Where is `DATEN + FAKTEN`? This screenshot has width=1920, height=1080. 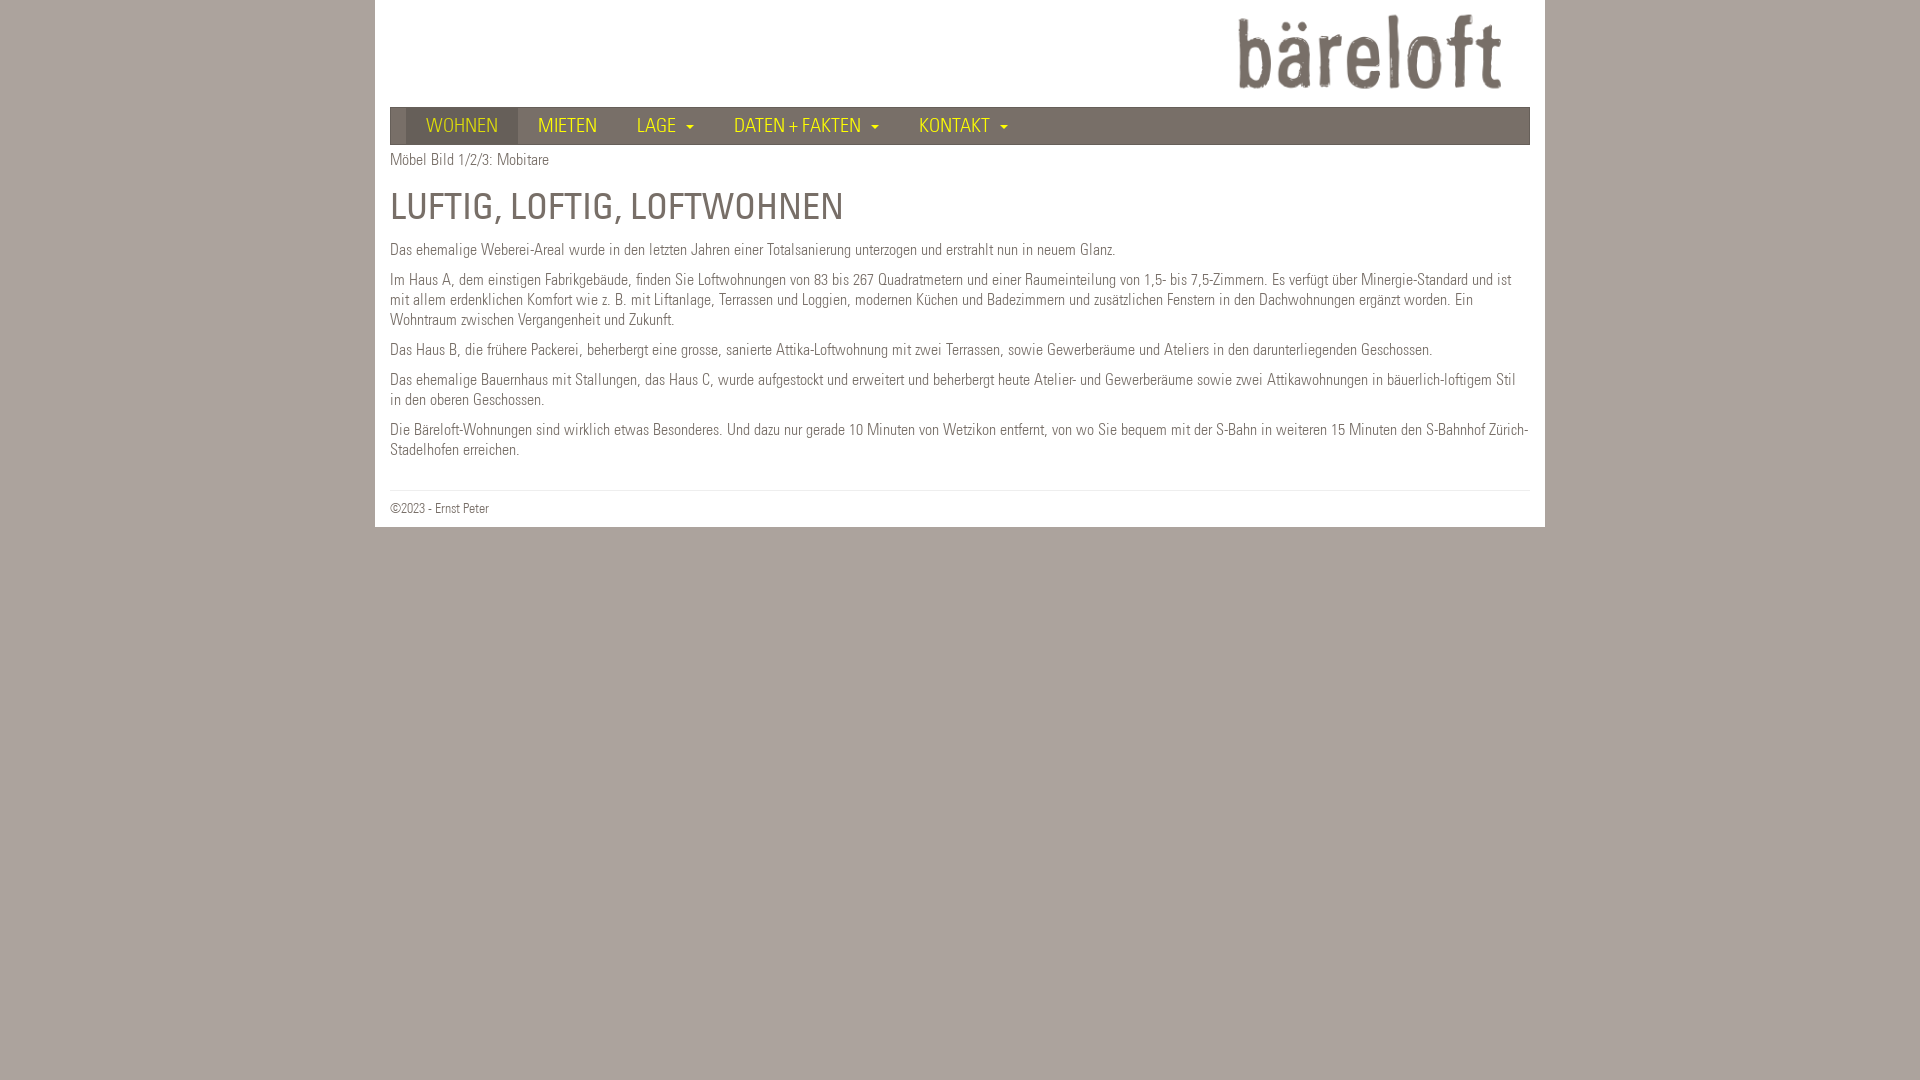
DATEN + FAKTEN is located at coordinates (806, 126).